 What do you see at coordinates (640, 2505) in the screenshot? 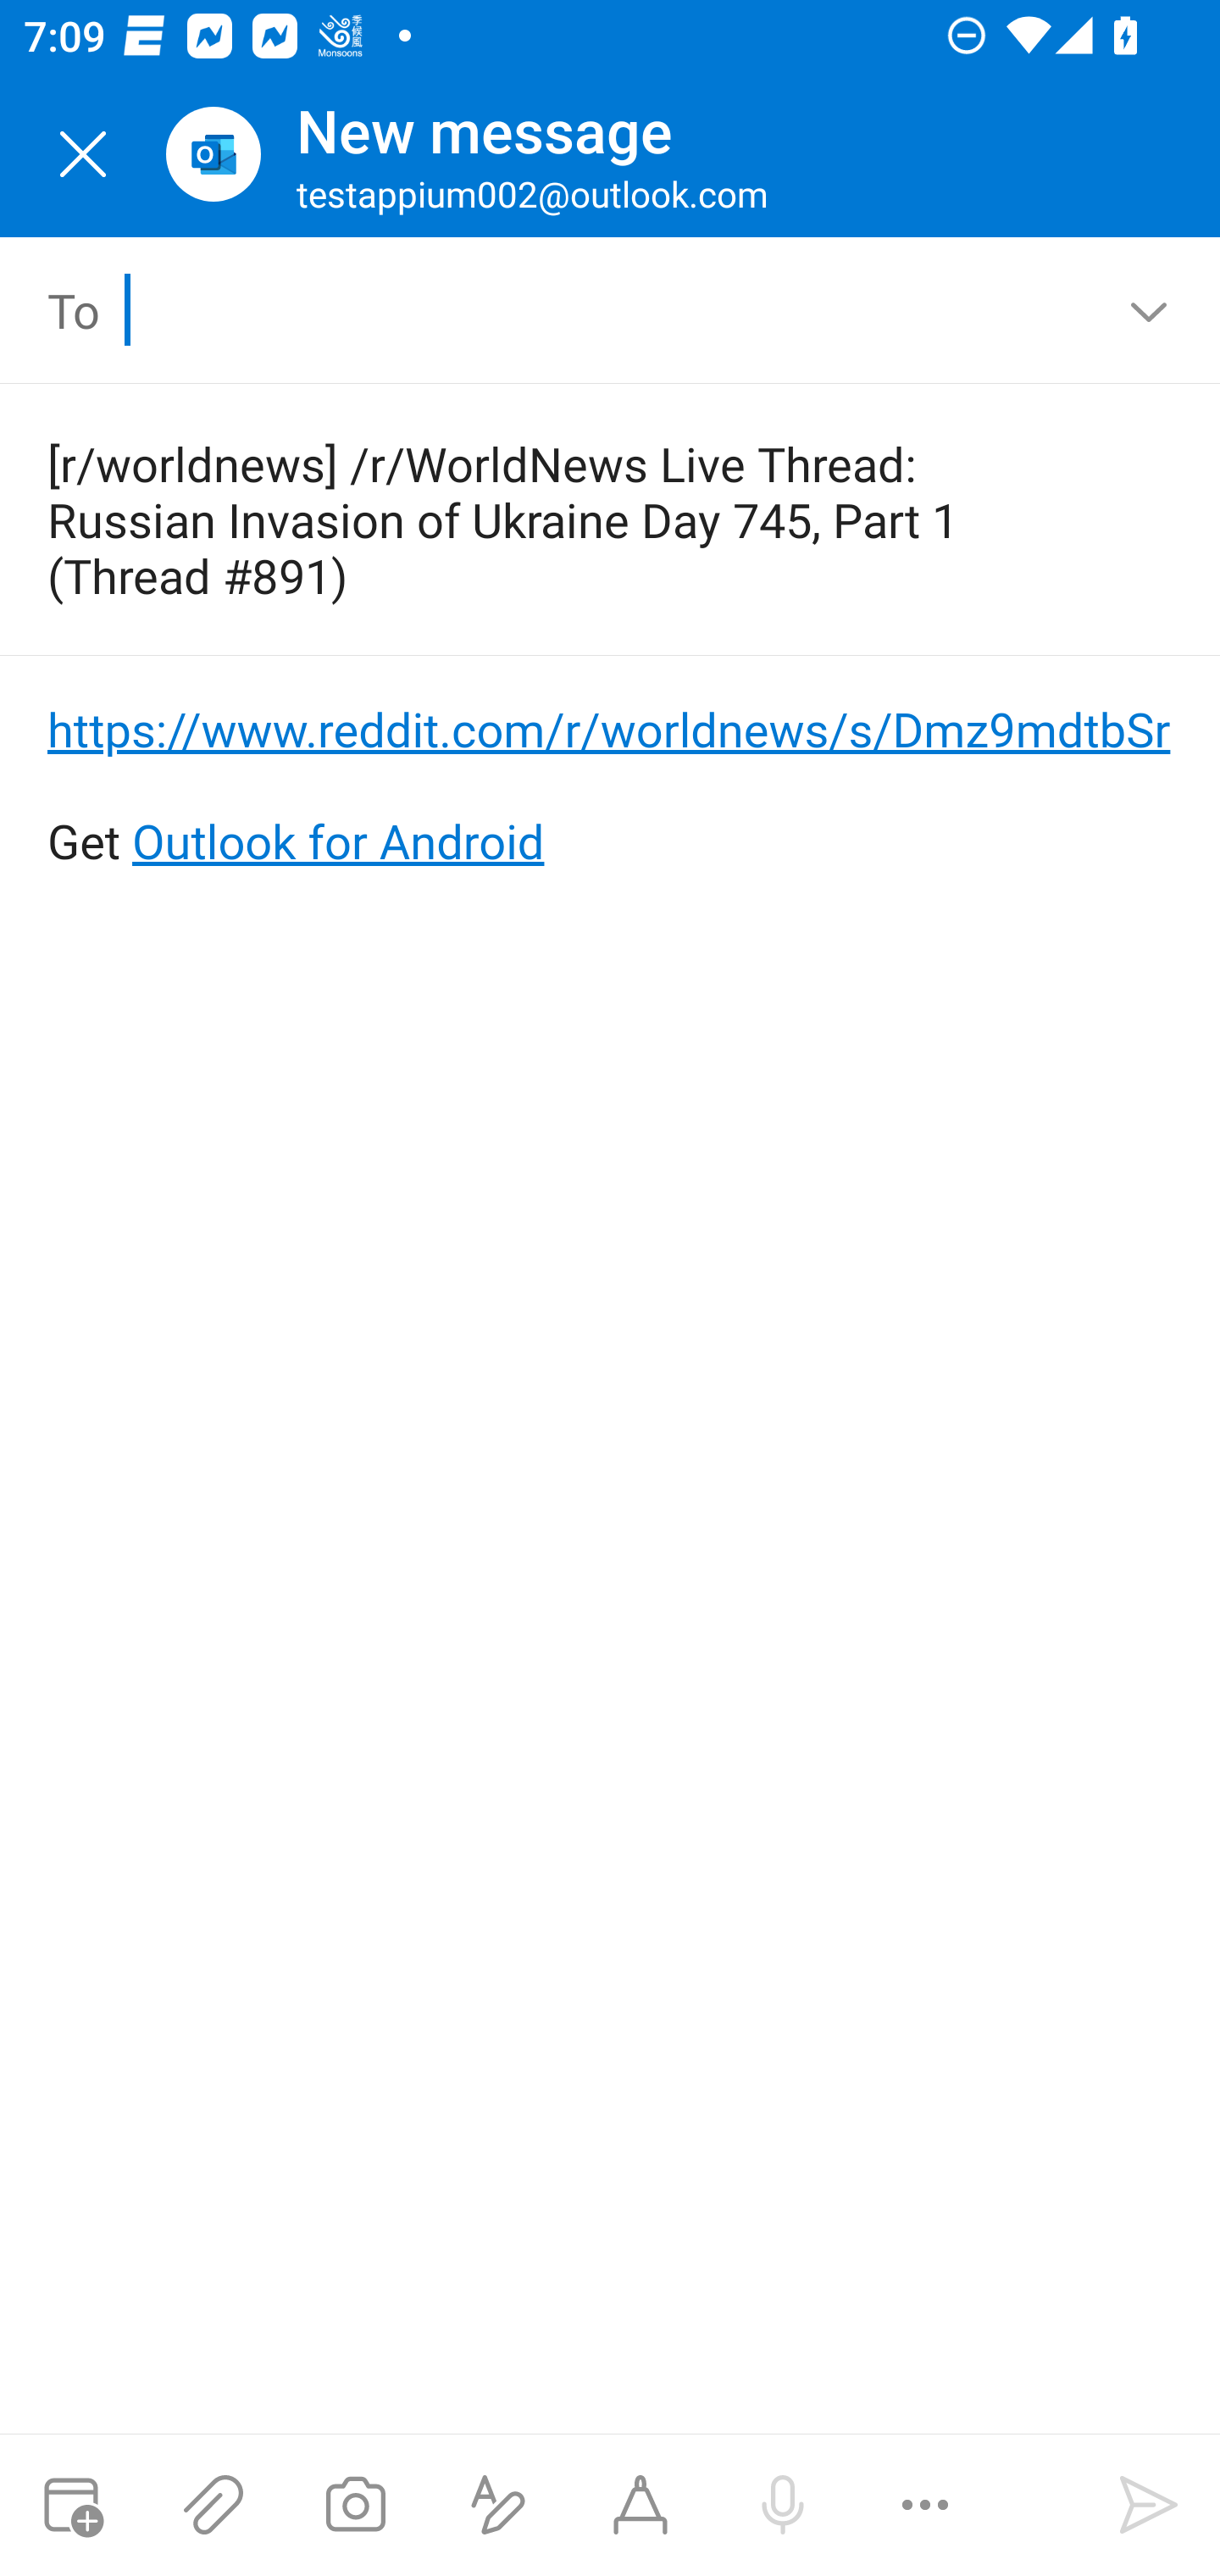
I see `Start Ink compose` at bounding box center [640, 2505].